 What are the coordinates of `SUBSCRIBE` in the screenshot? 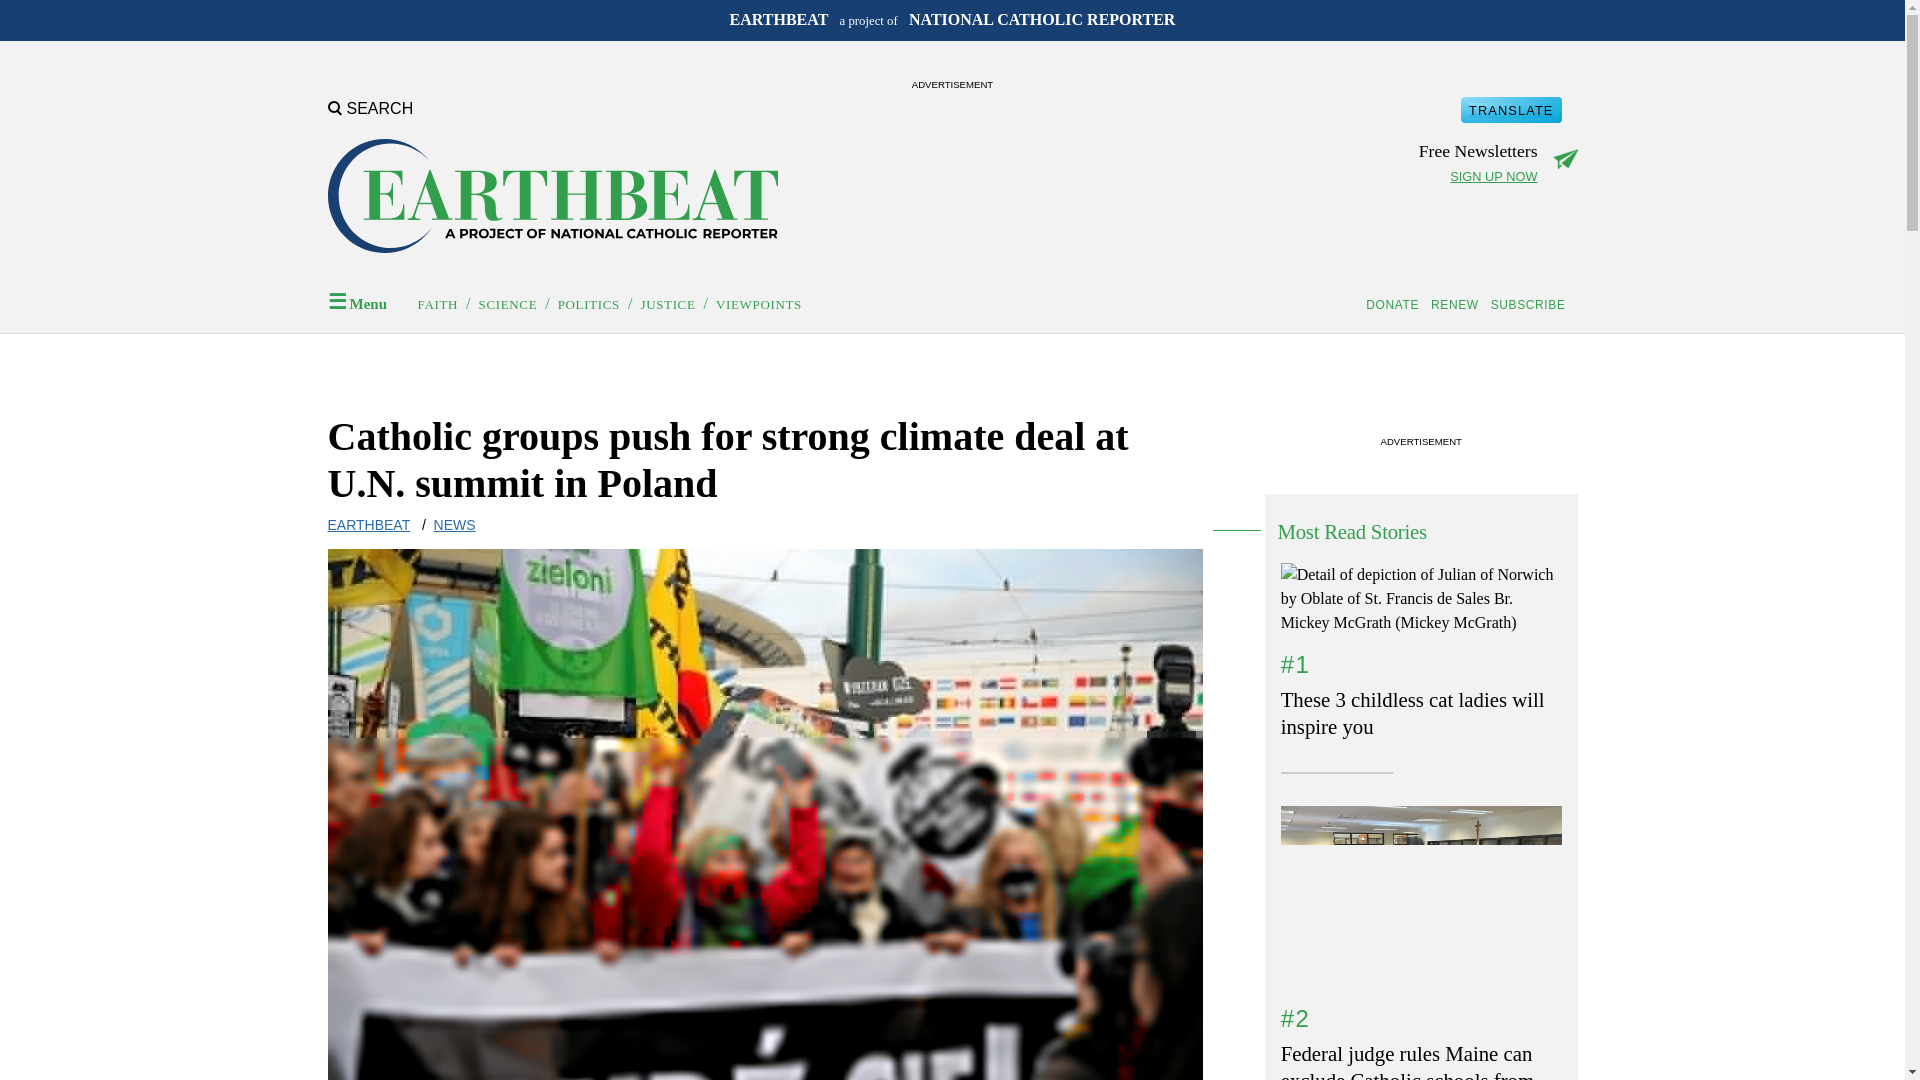 It's located at (1532, 304).